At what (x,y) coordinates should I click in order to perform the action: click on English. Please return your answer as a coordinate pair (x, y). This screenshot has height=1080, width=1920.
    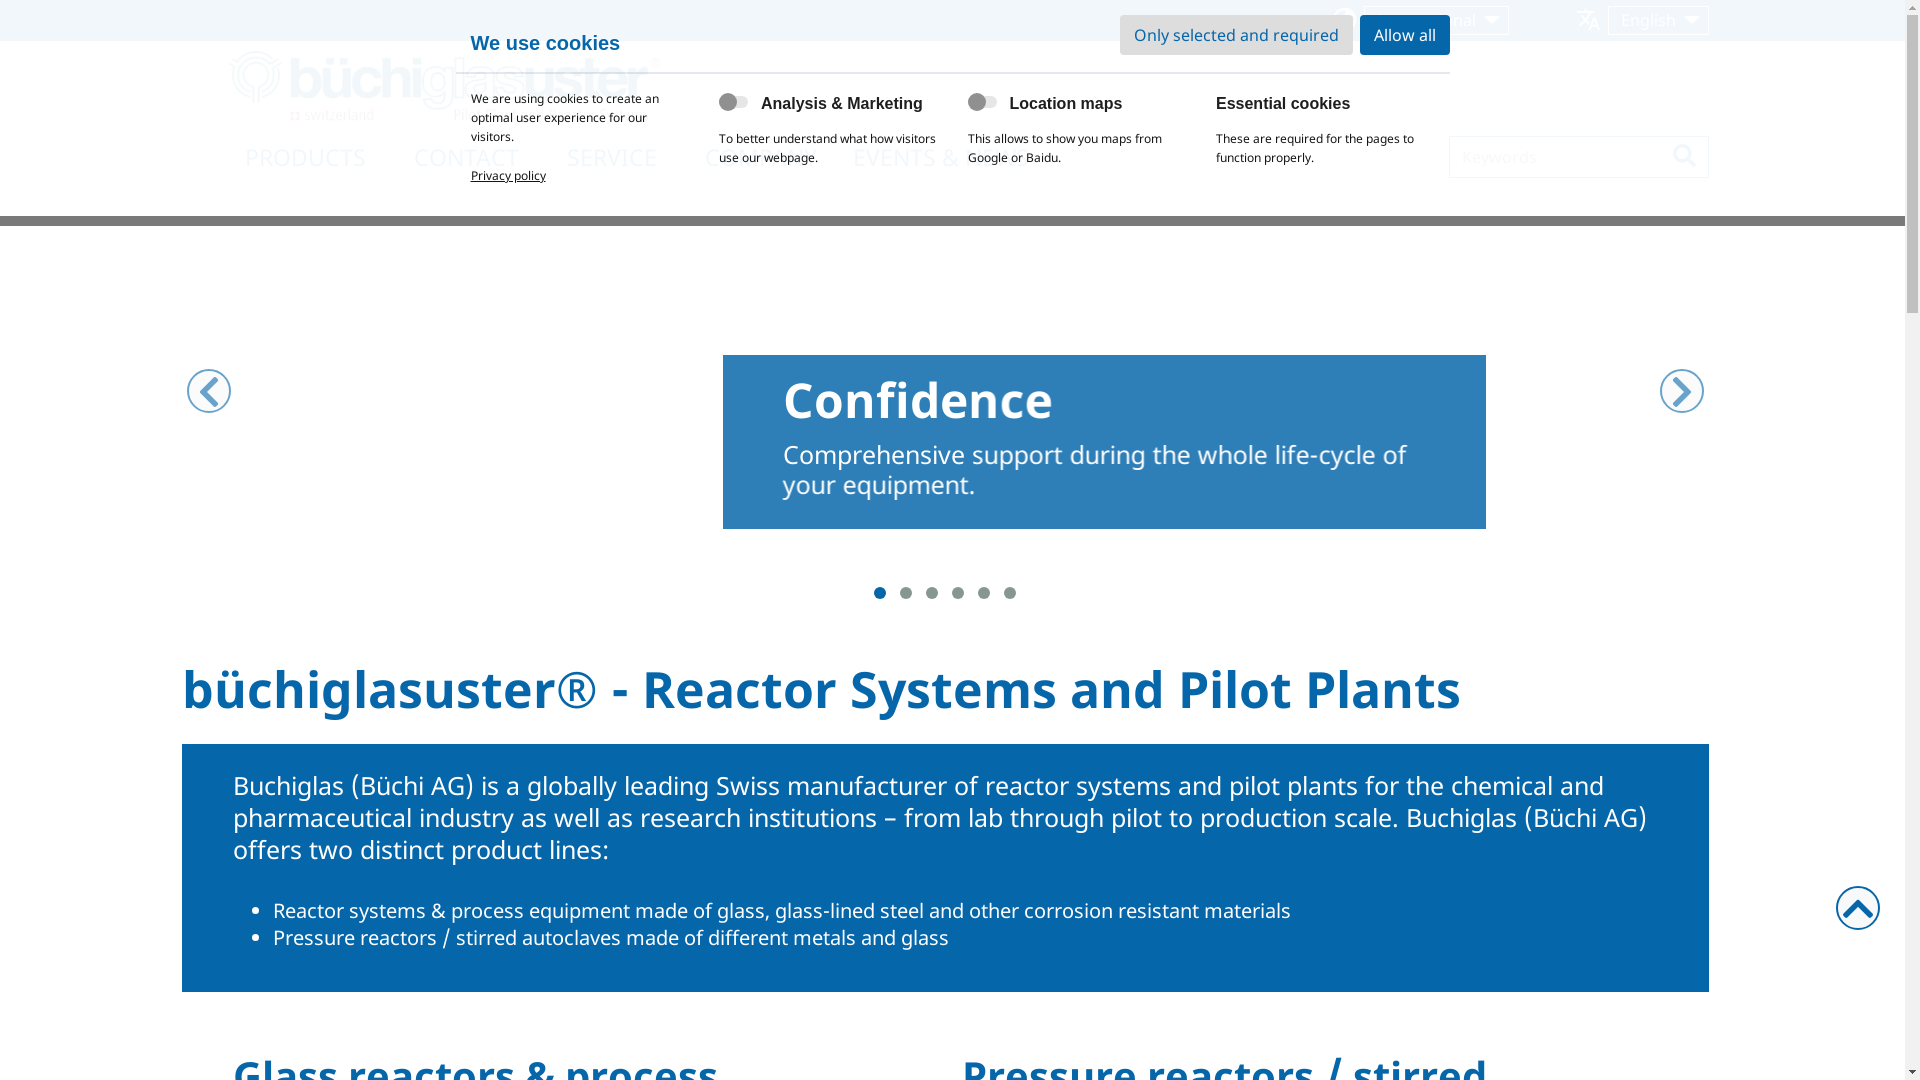
    Looking at the image, I should click on (1658, 20).